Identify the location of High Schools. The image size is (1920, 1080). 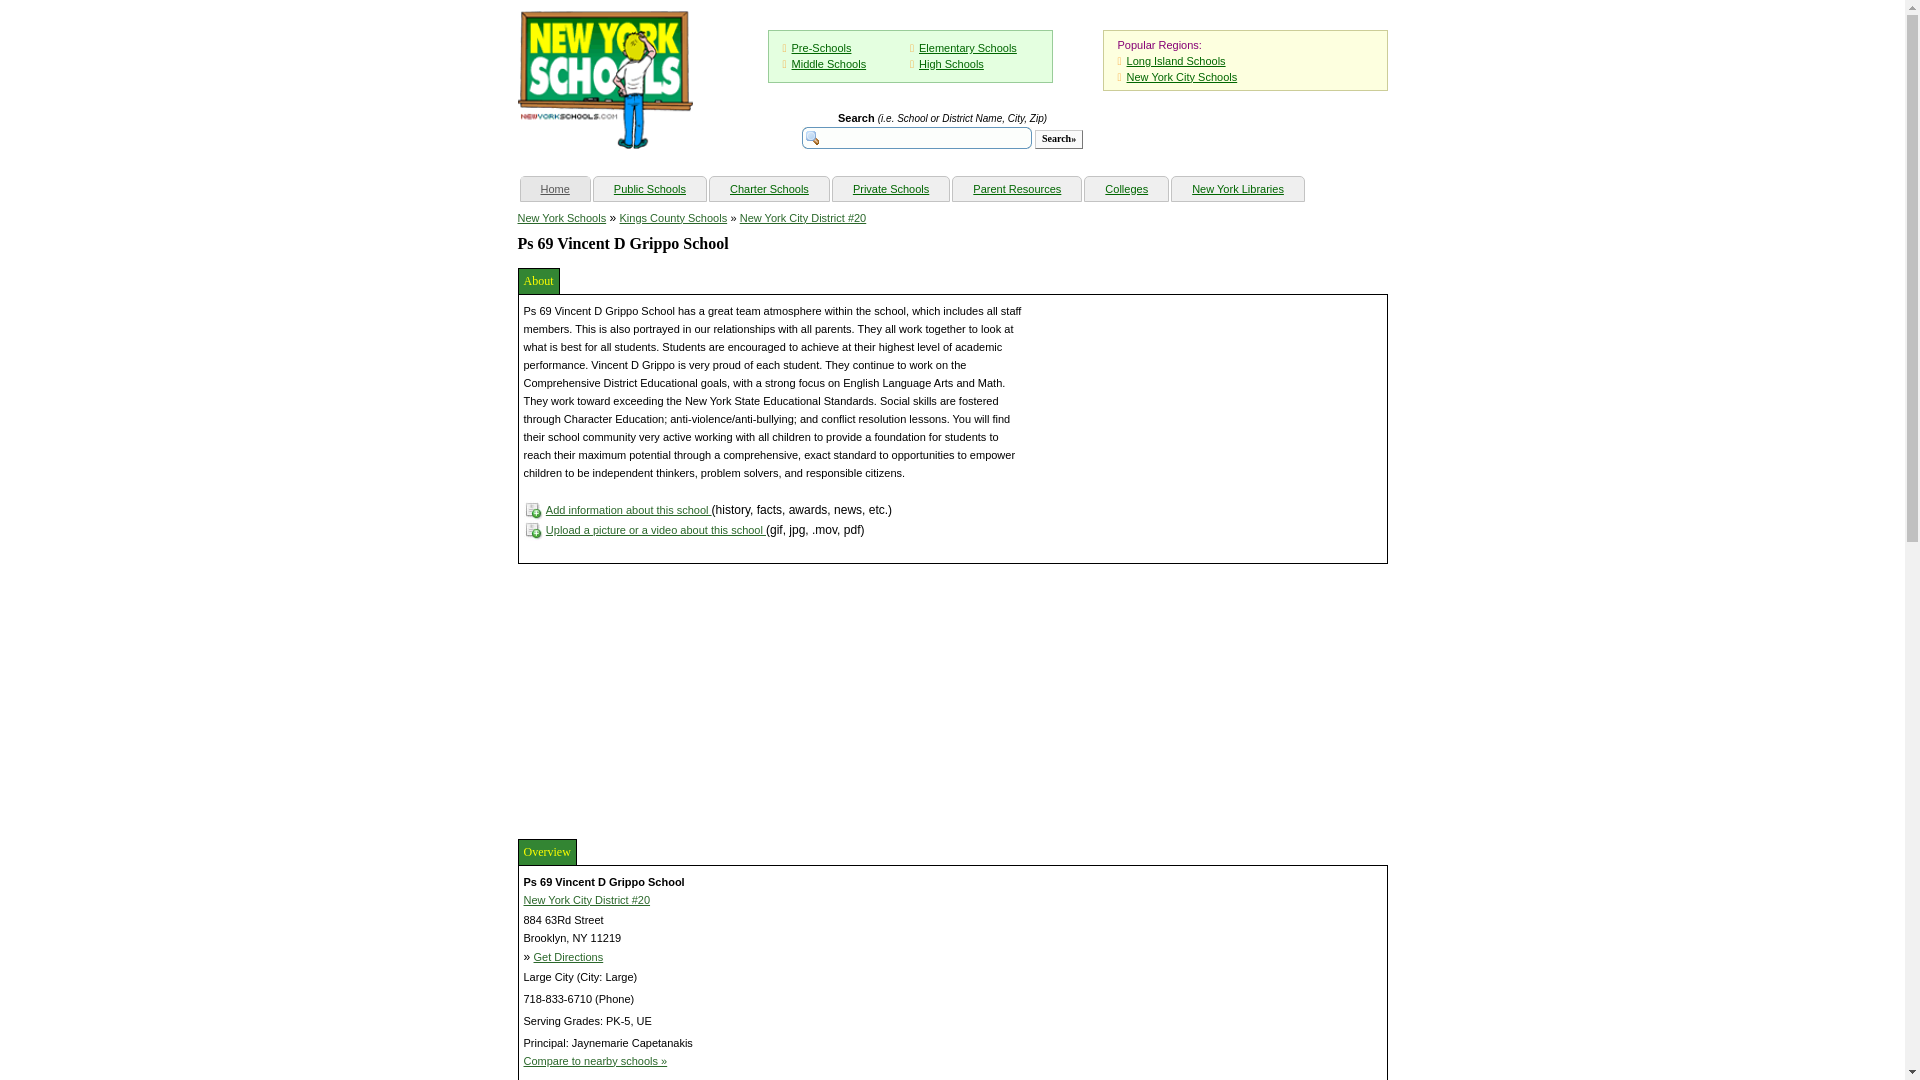
(951, 64).